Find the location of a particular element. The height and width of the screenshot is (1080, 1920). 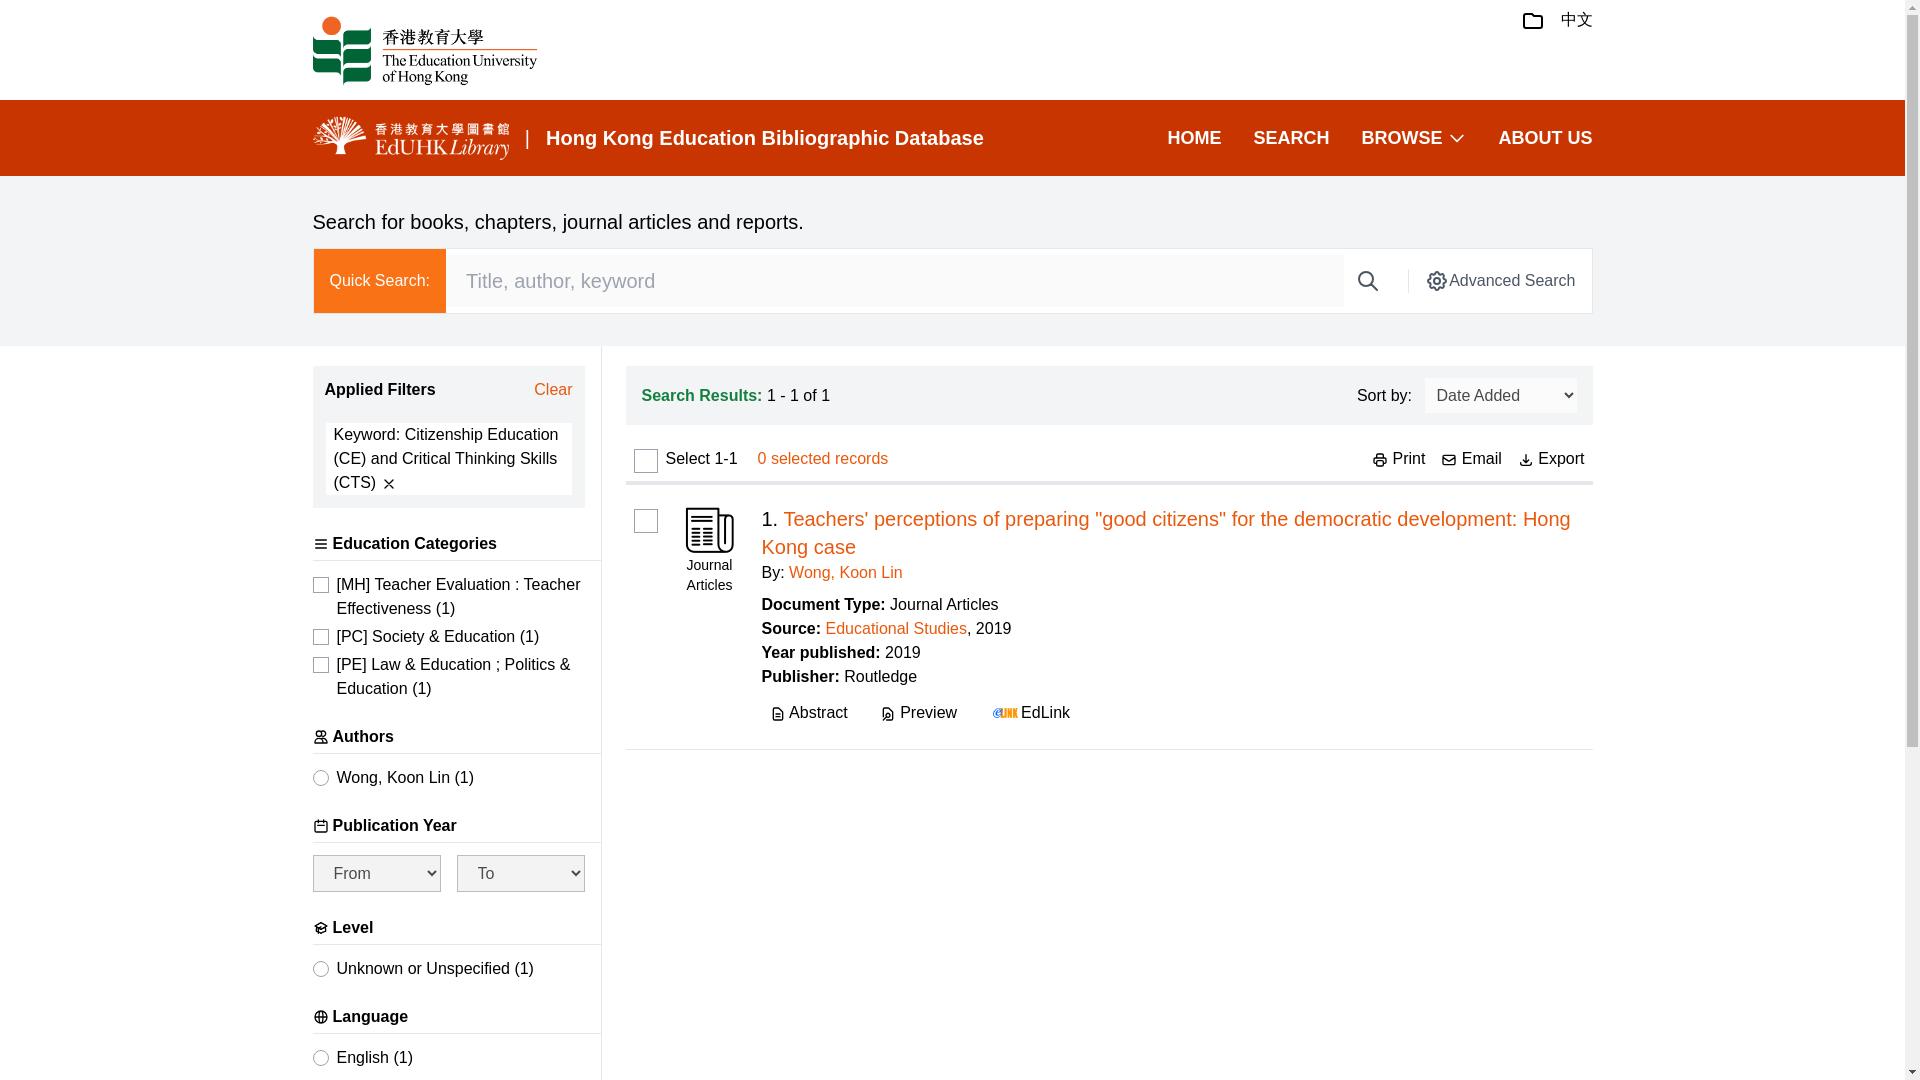

Print is located at coordinates (1398, 458).